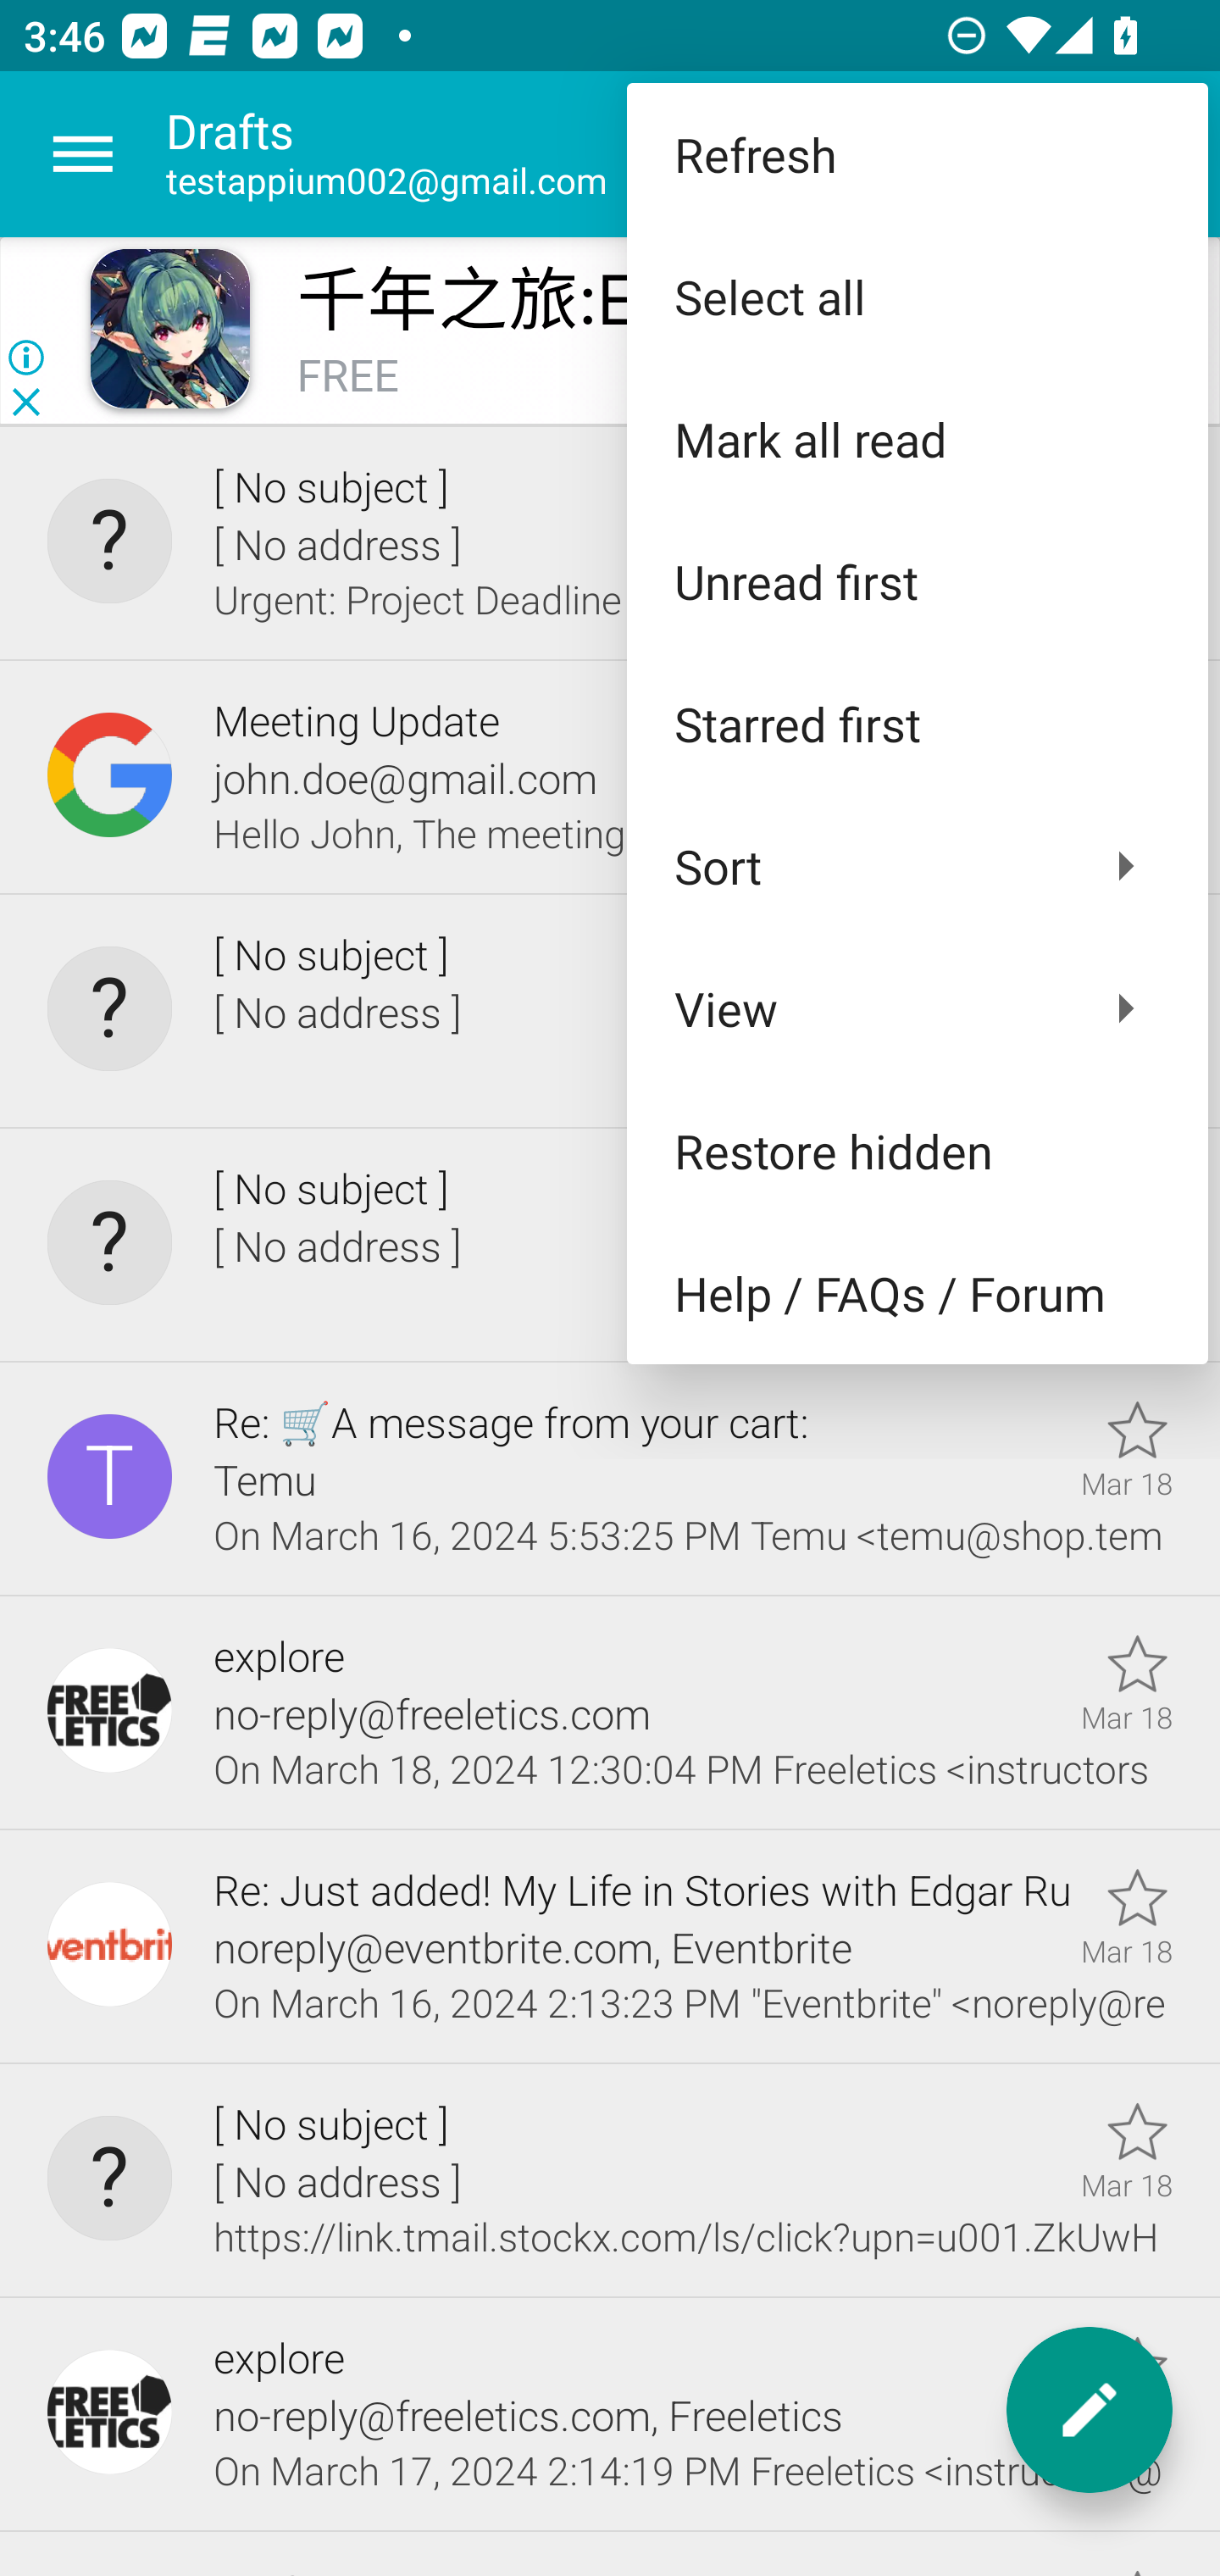 The width and height of the screenshot is (1220, 2576). Describe the element at coordinates (917, 580) in the screenshot. I see `Unread first` at that location.